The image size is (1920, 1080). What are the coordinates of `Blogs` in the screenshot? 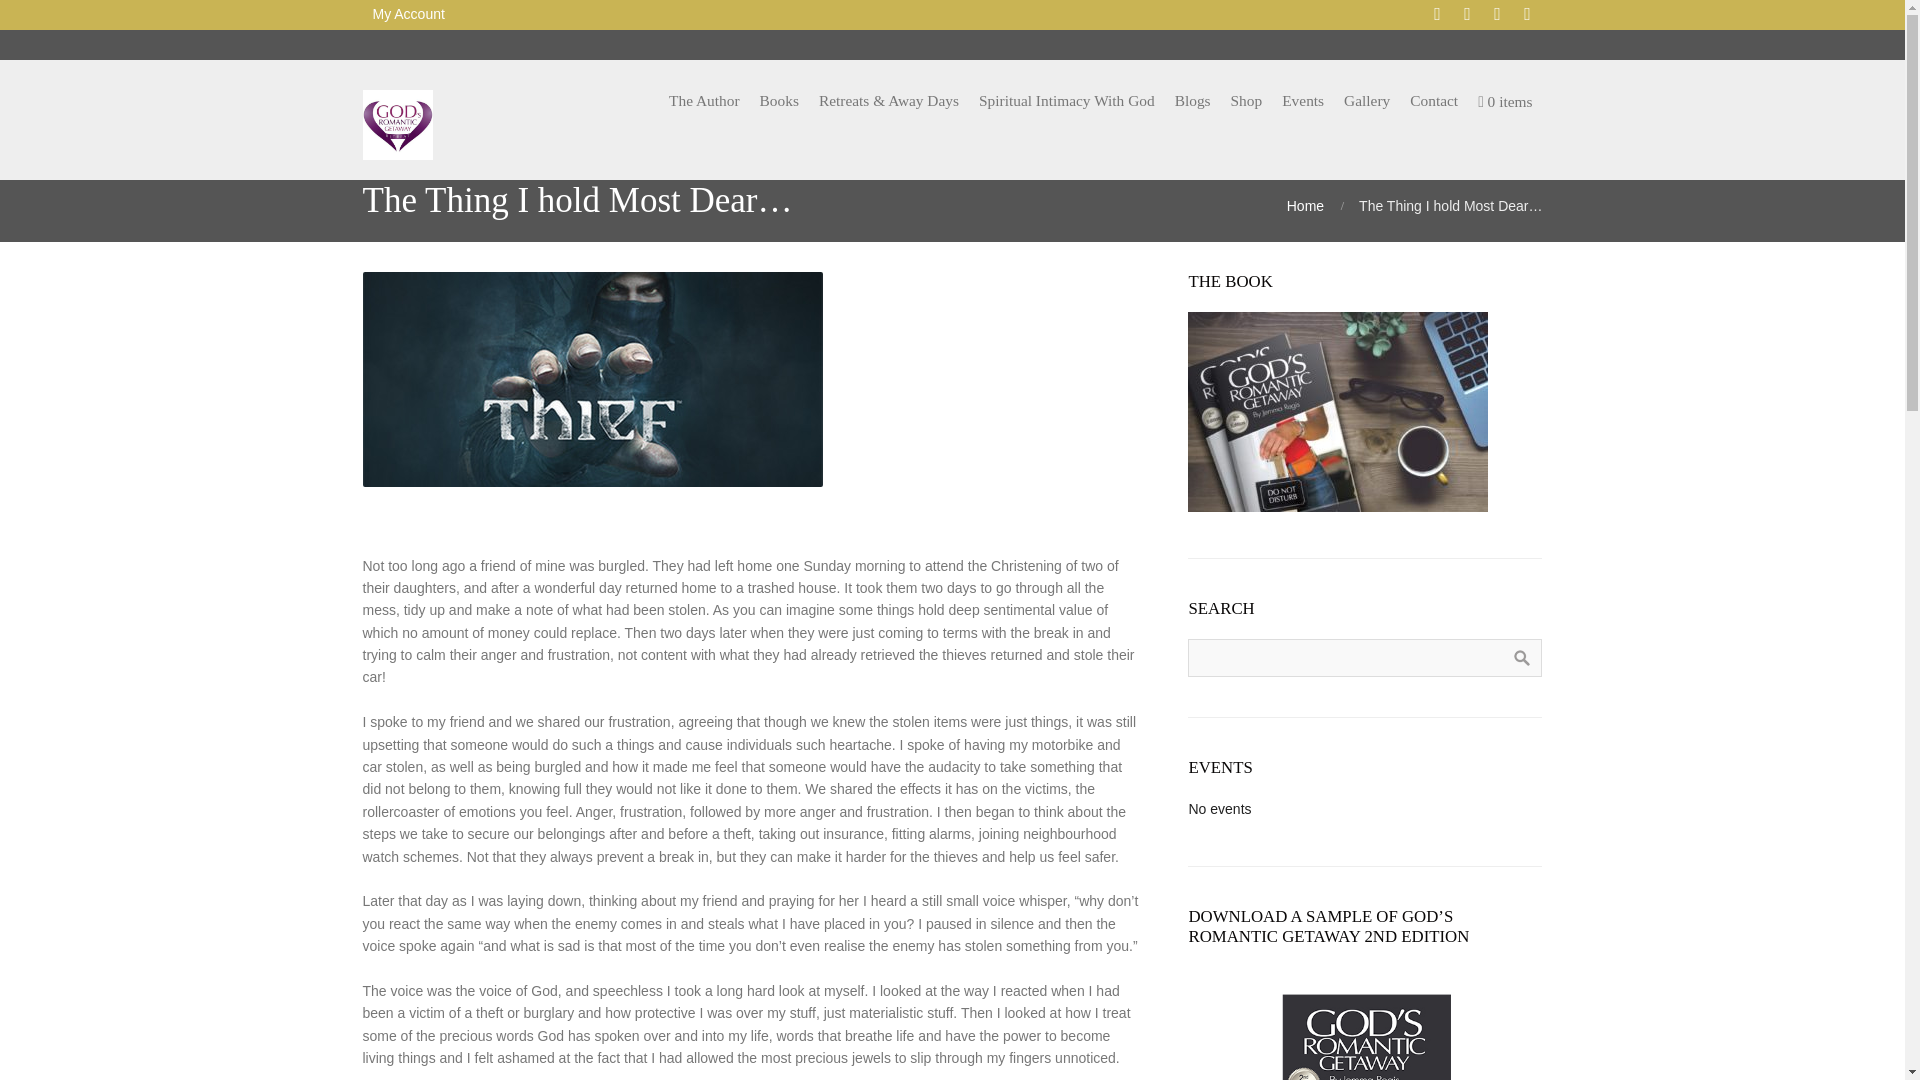 It's located at (1193, 100).